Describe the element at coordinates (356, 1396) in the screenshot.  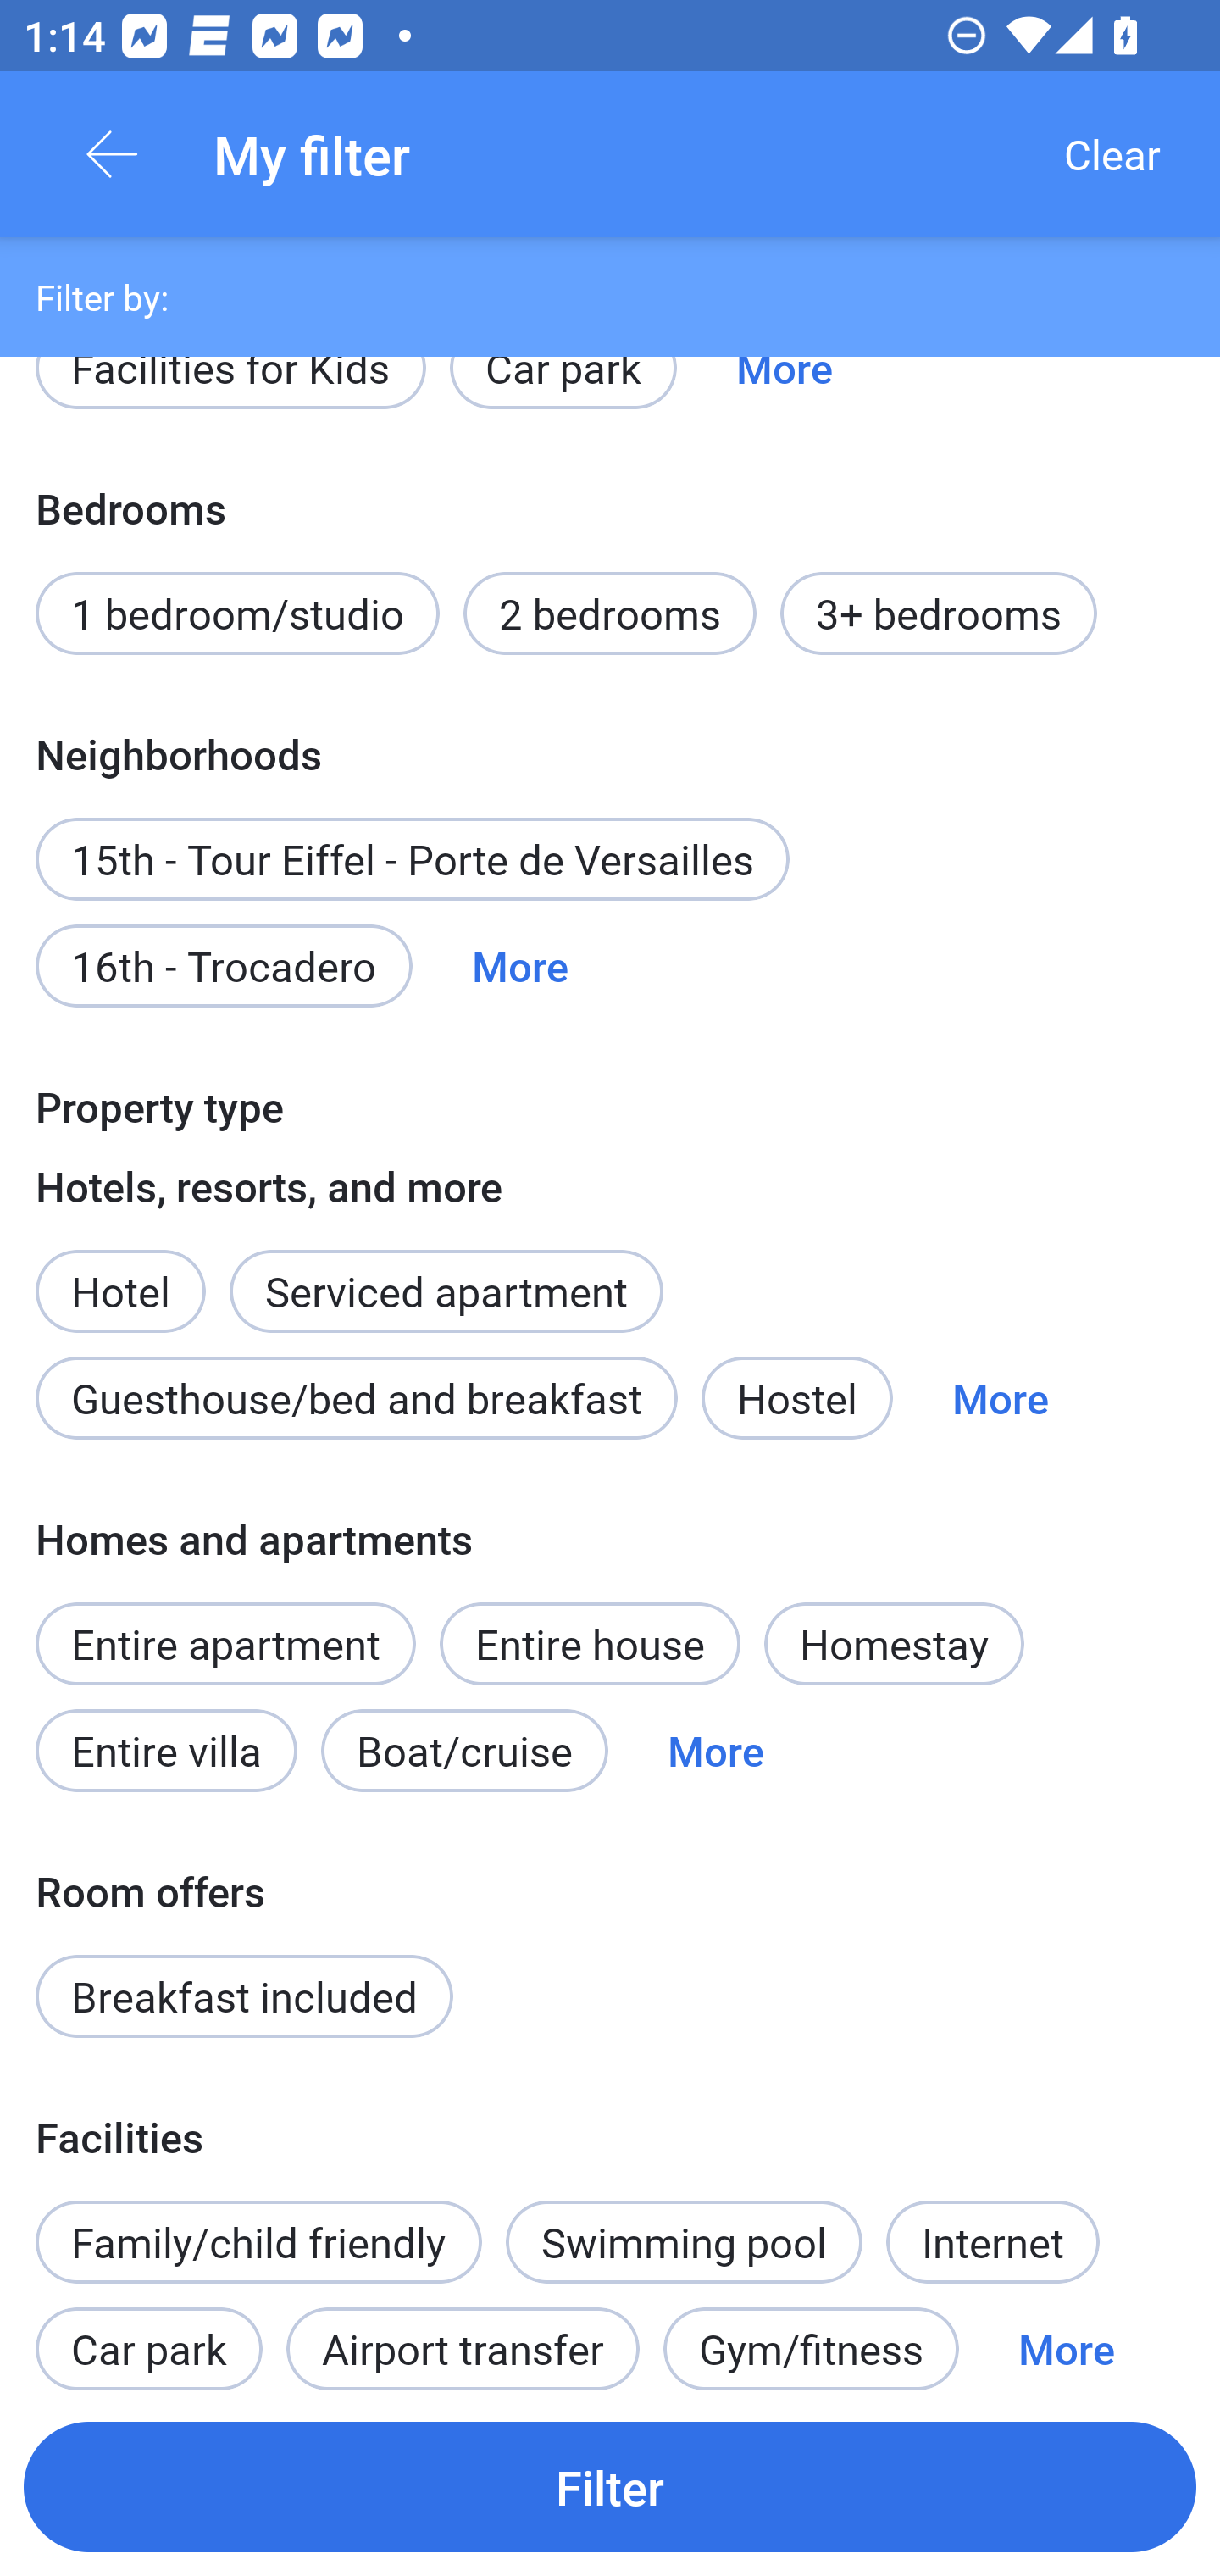
I see `Guesthouse/bed and breakfast` at that location.